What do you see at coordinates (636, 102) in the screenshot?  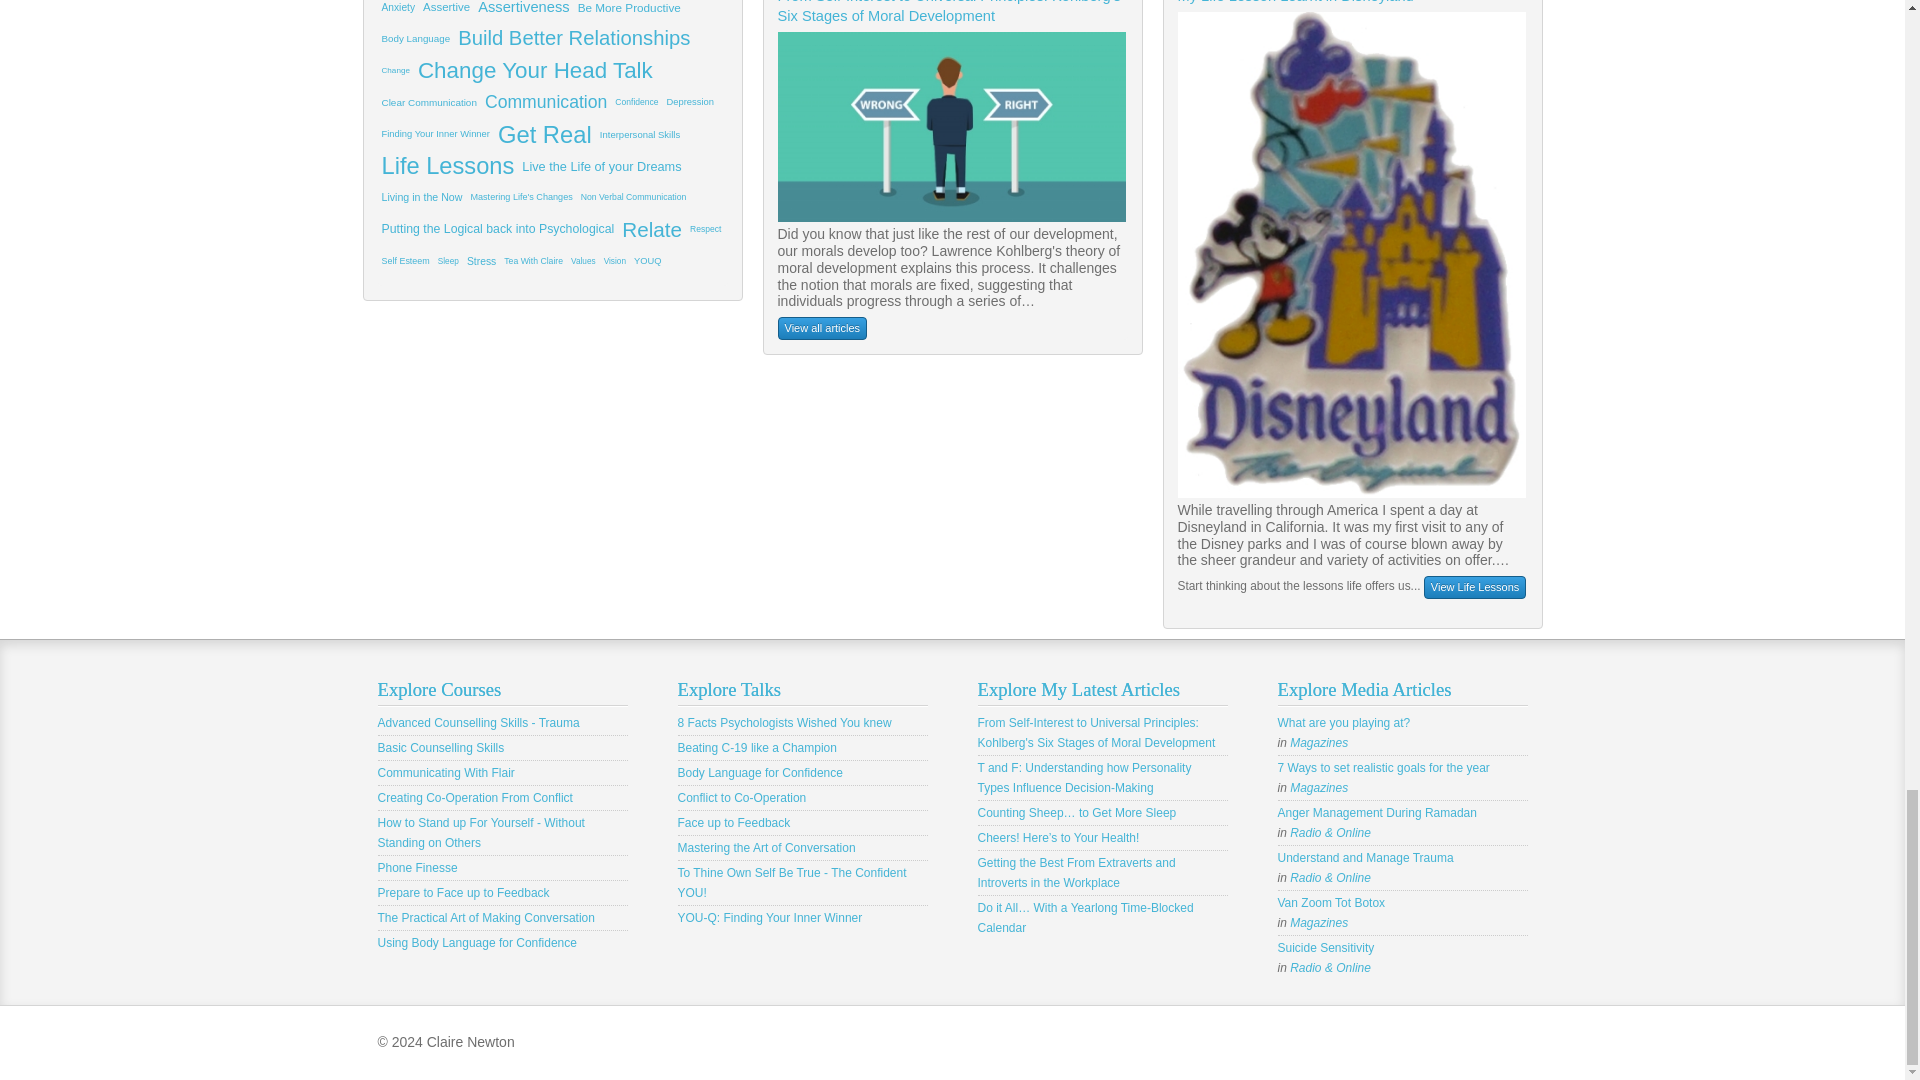 I see `11 items tagged with Confidence` at bounding box center [636, 102].